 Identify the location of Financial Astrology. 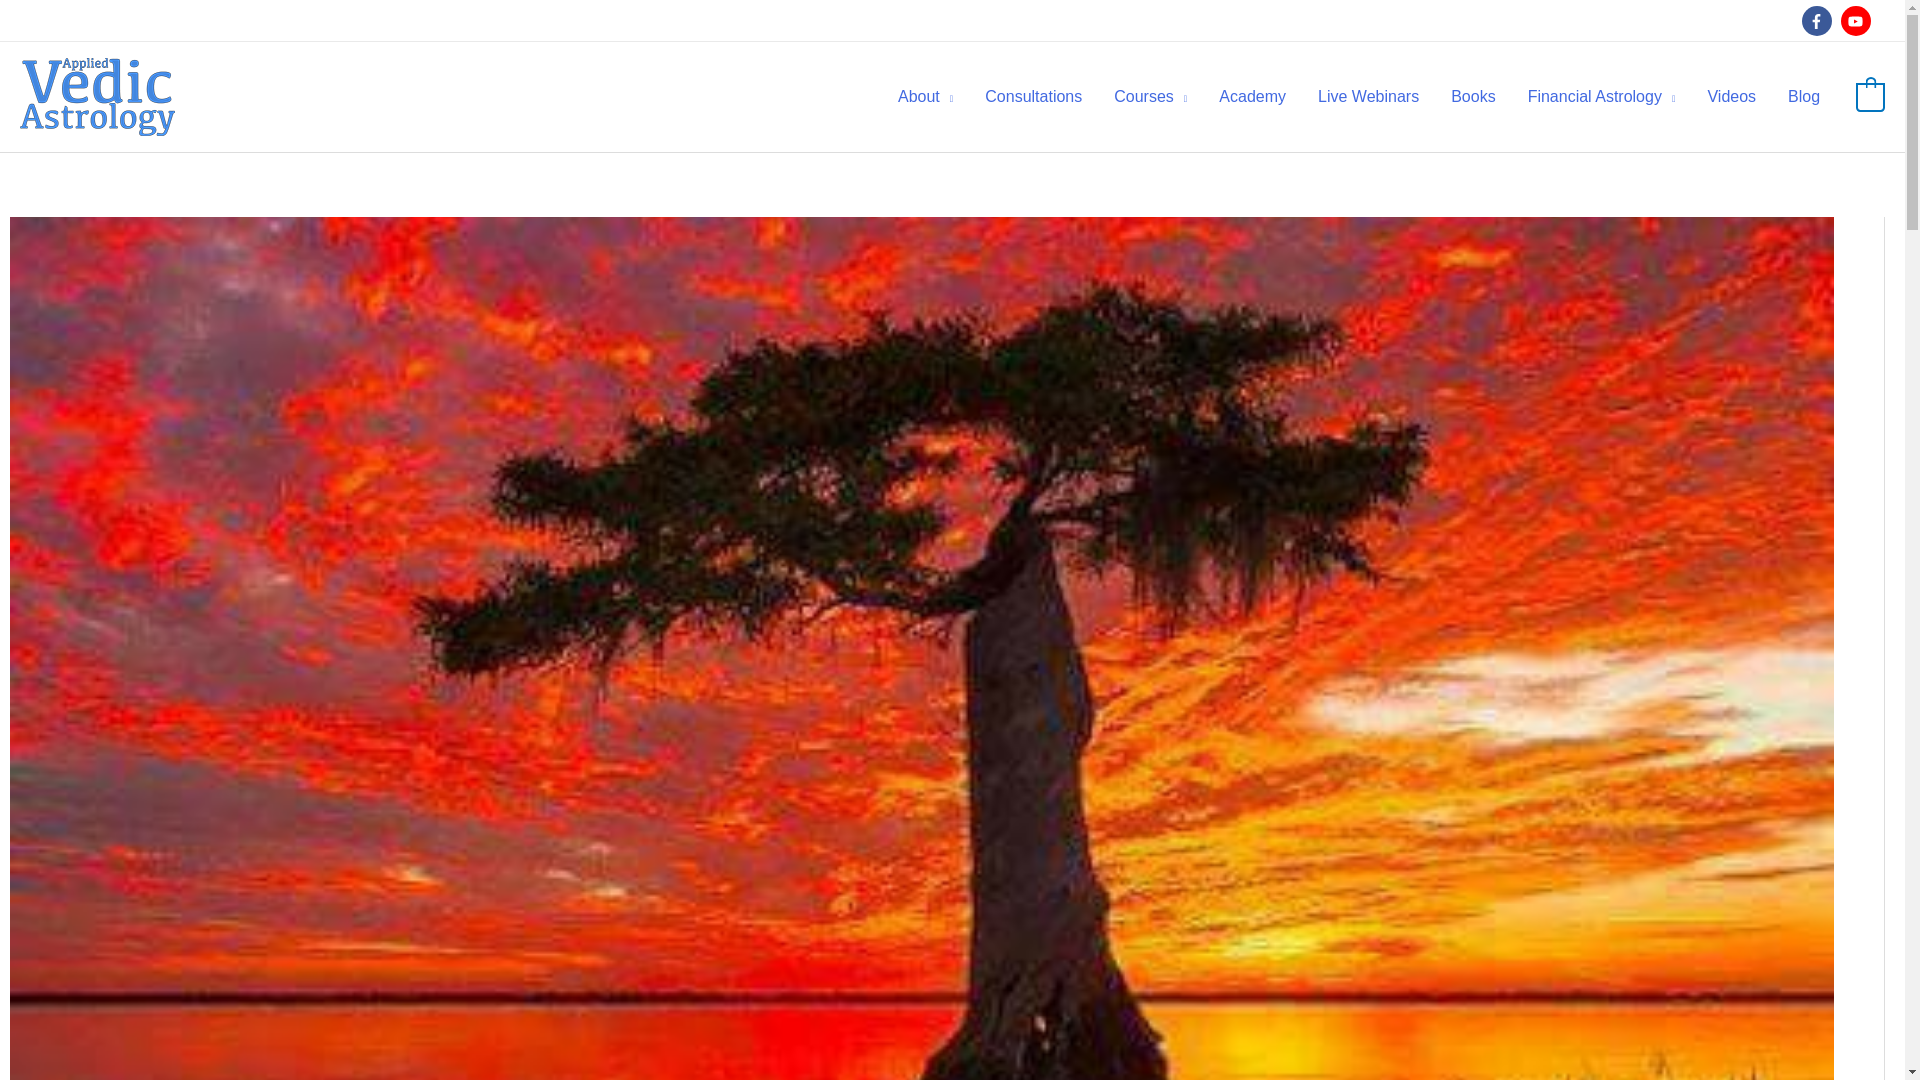
(1602, 96).